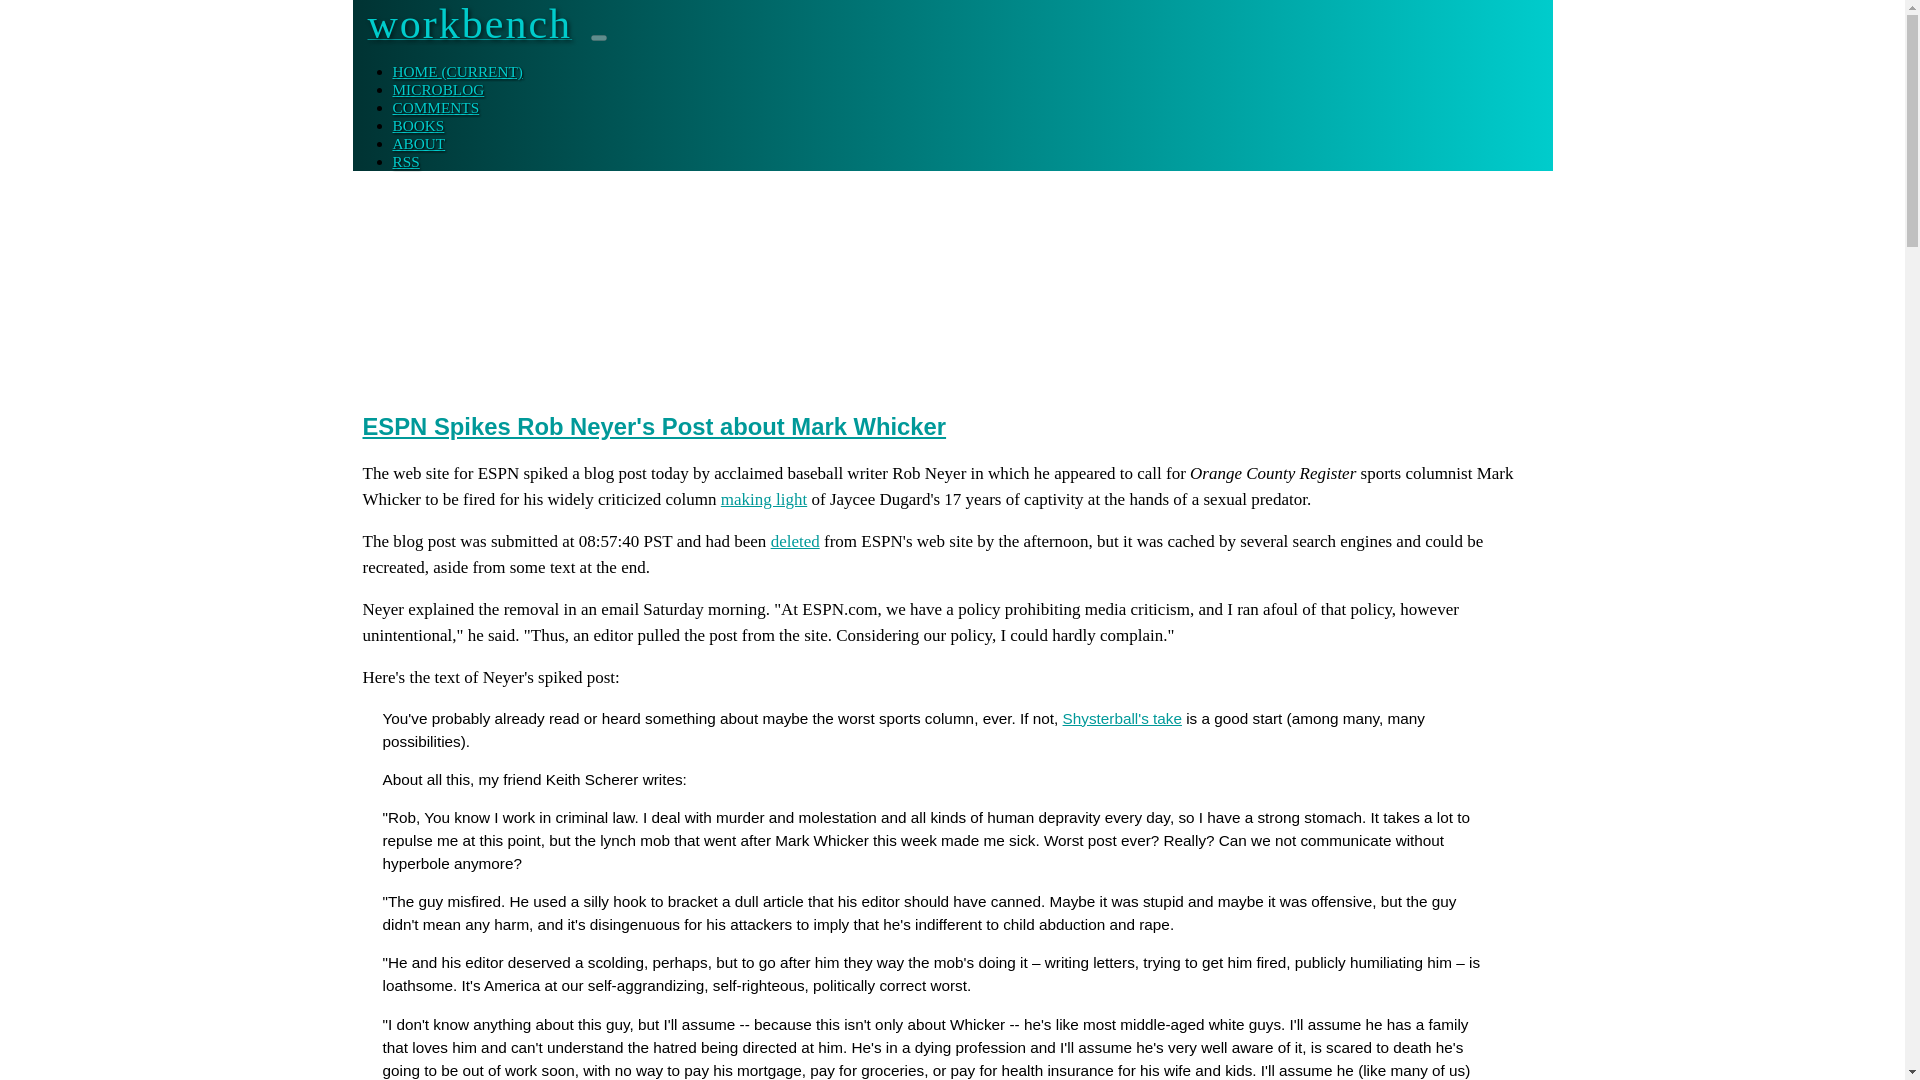 The width and height of the screenshot is (1920, 1080). I want to click on making light, so click(764, 499).